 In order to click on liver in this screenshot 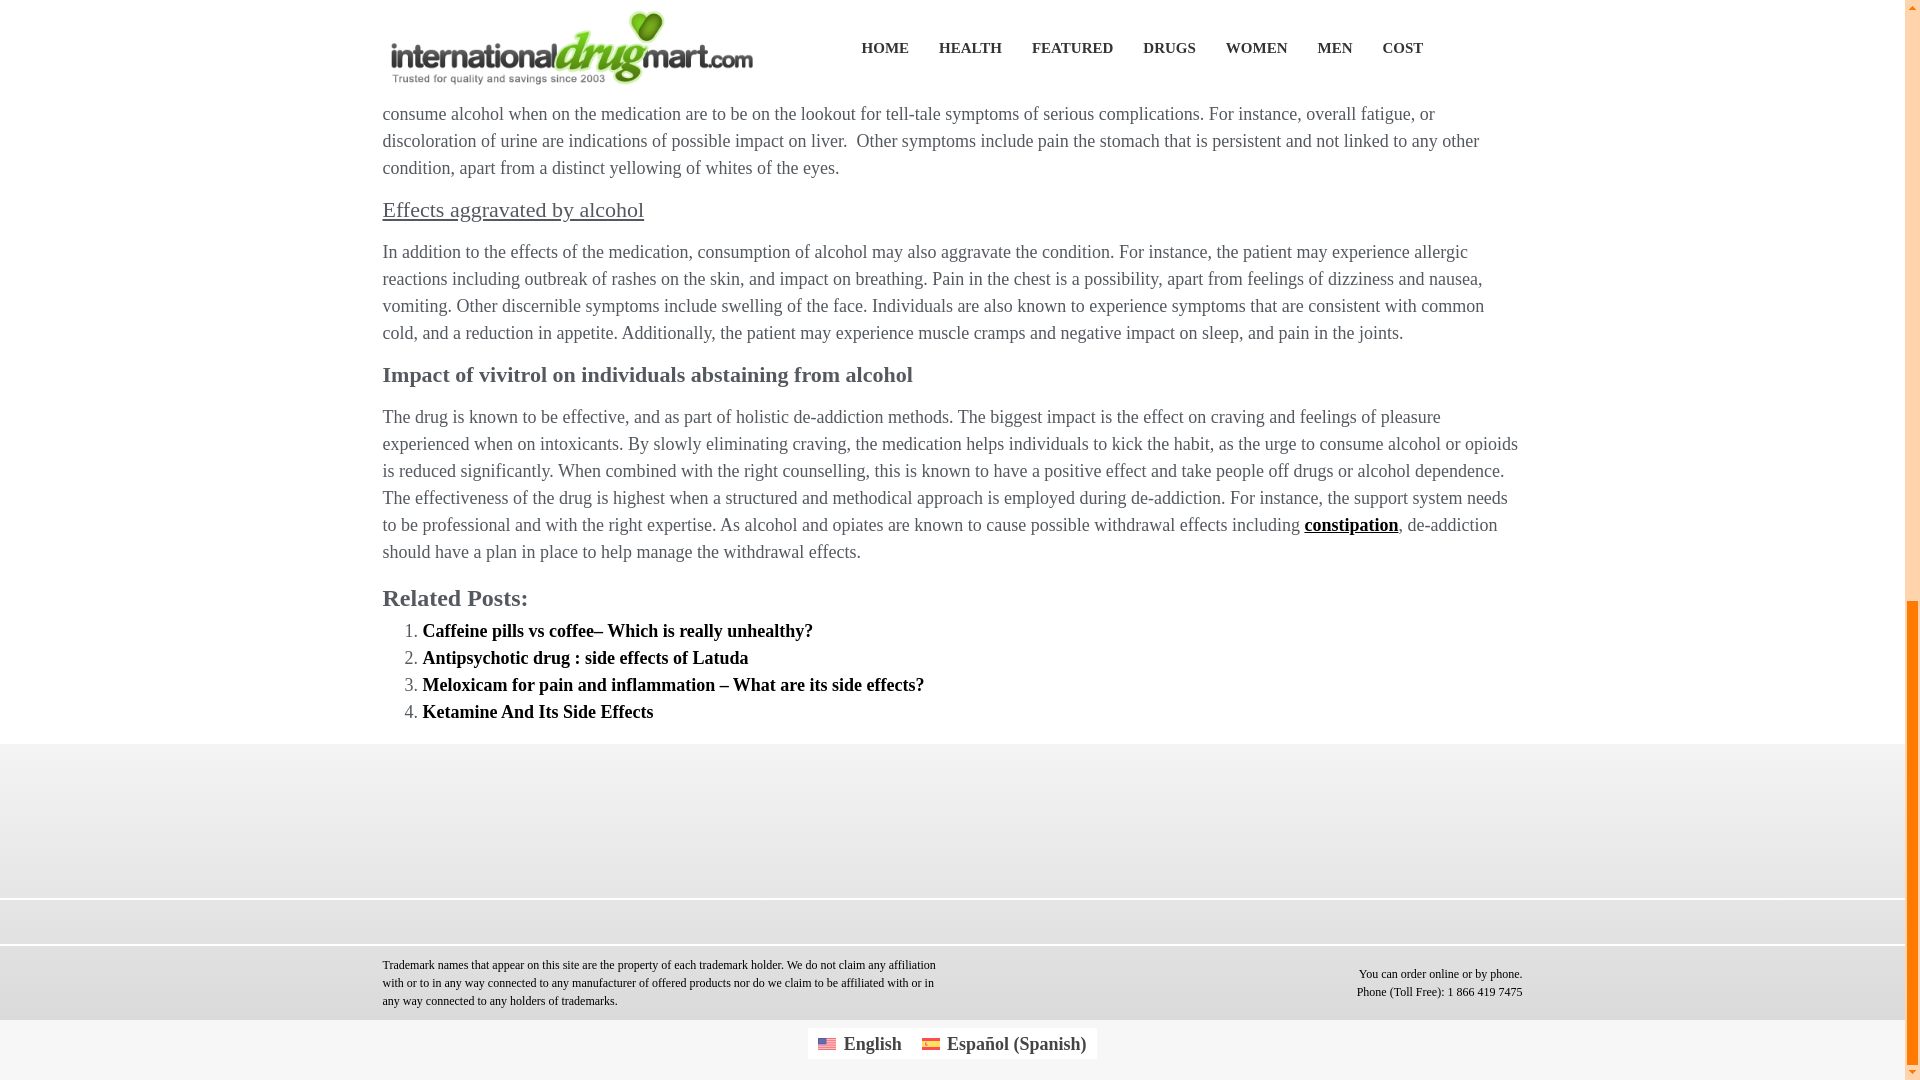, I will do `click(984, 86)`.